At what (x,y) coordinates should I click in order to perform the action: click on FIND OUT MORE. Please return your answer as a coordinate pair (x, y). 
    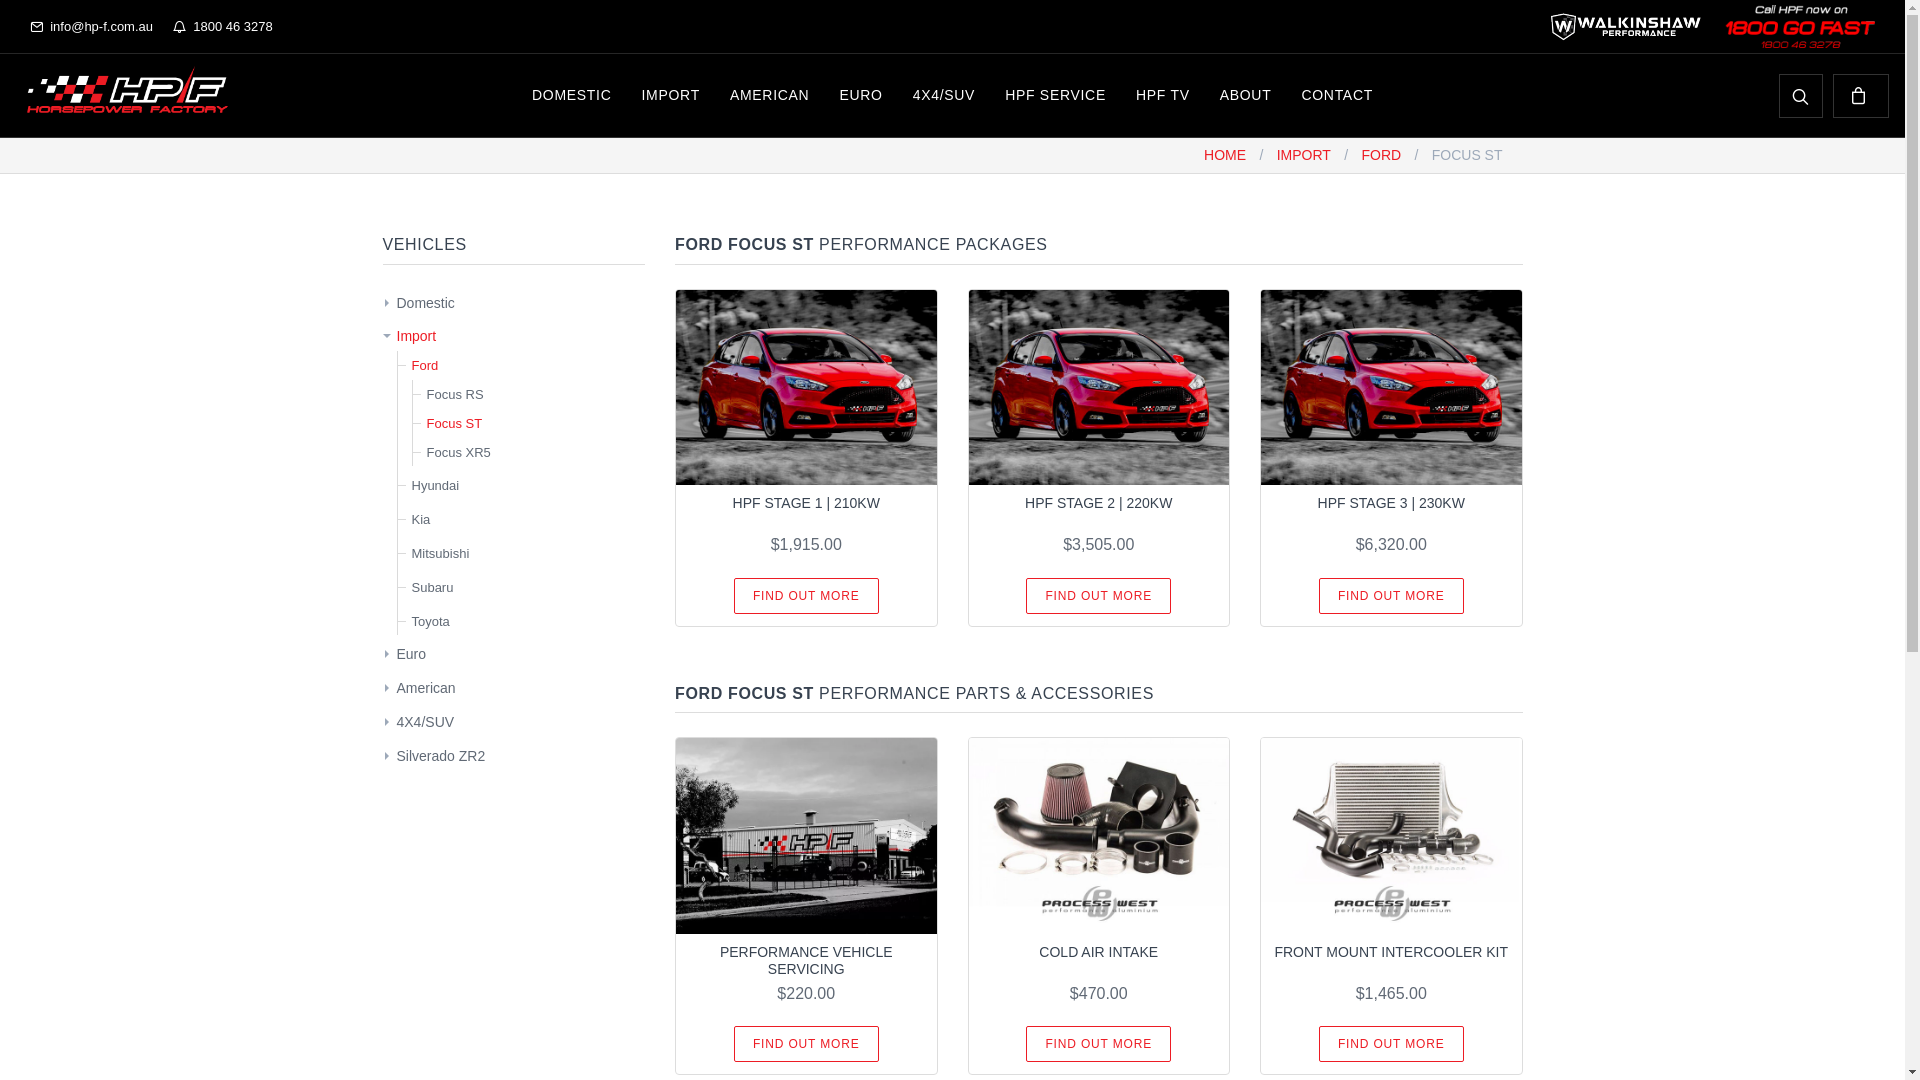
    Looking at the image, I should click on (1392, 596).